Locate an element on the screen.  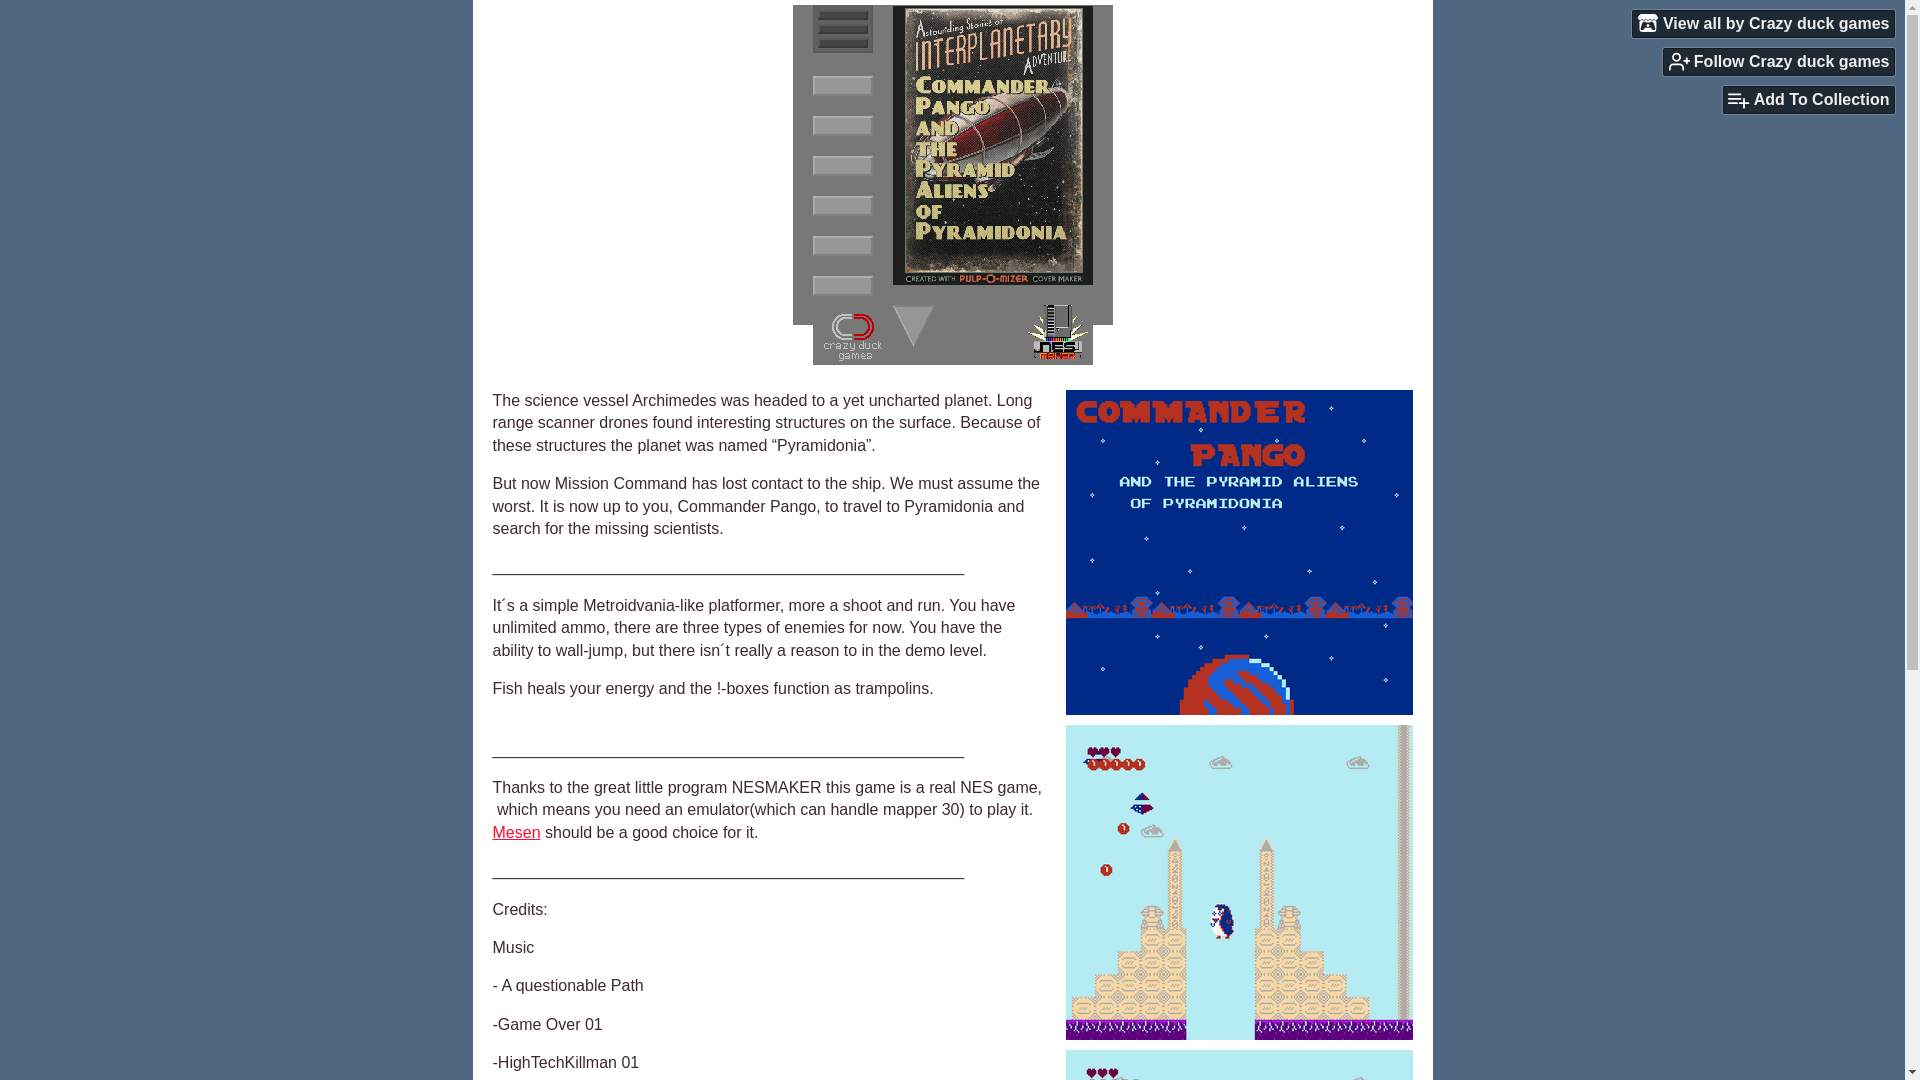
Follow Crazy duck games is located at coordinates (1778, 61).